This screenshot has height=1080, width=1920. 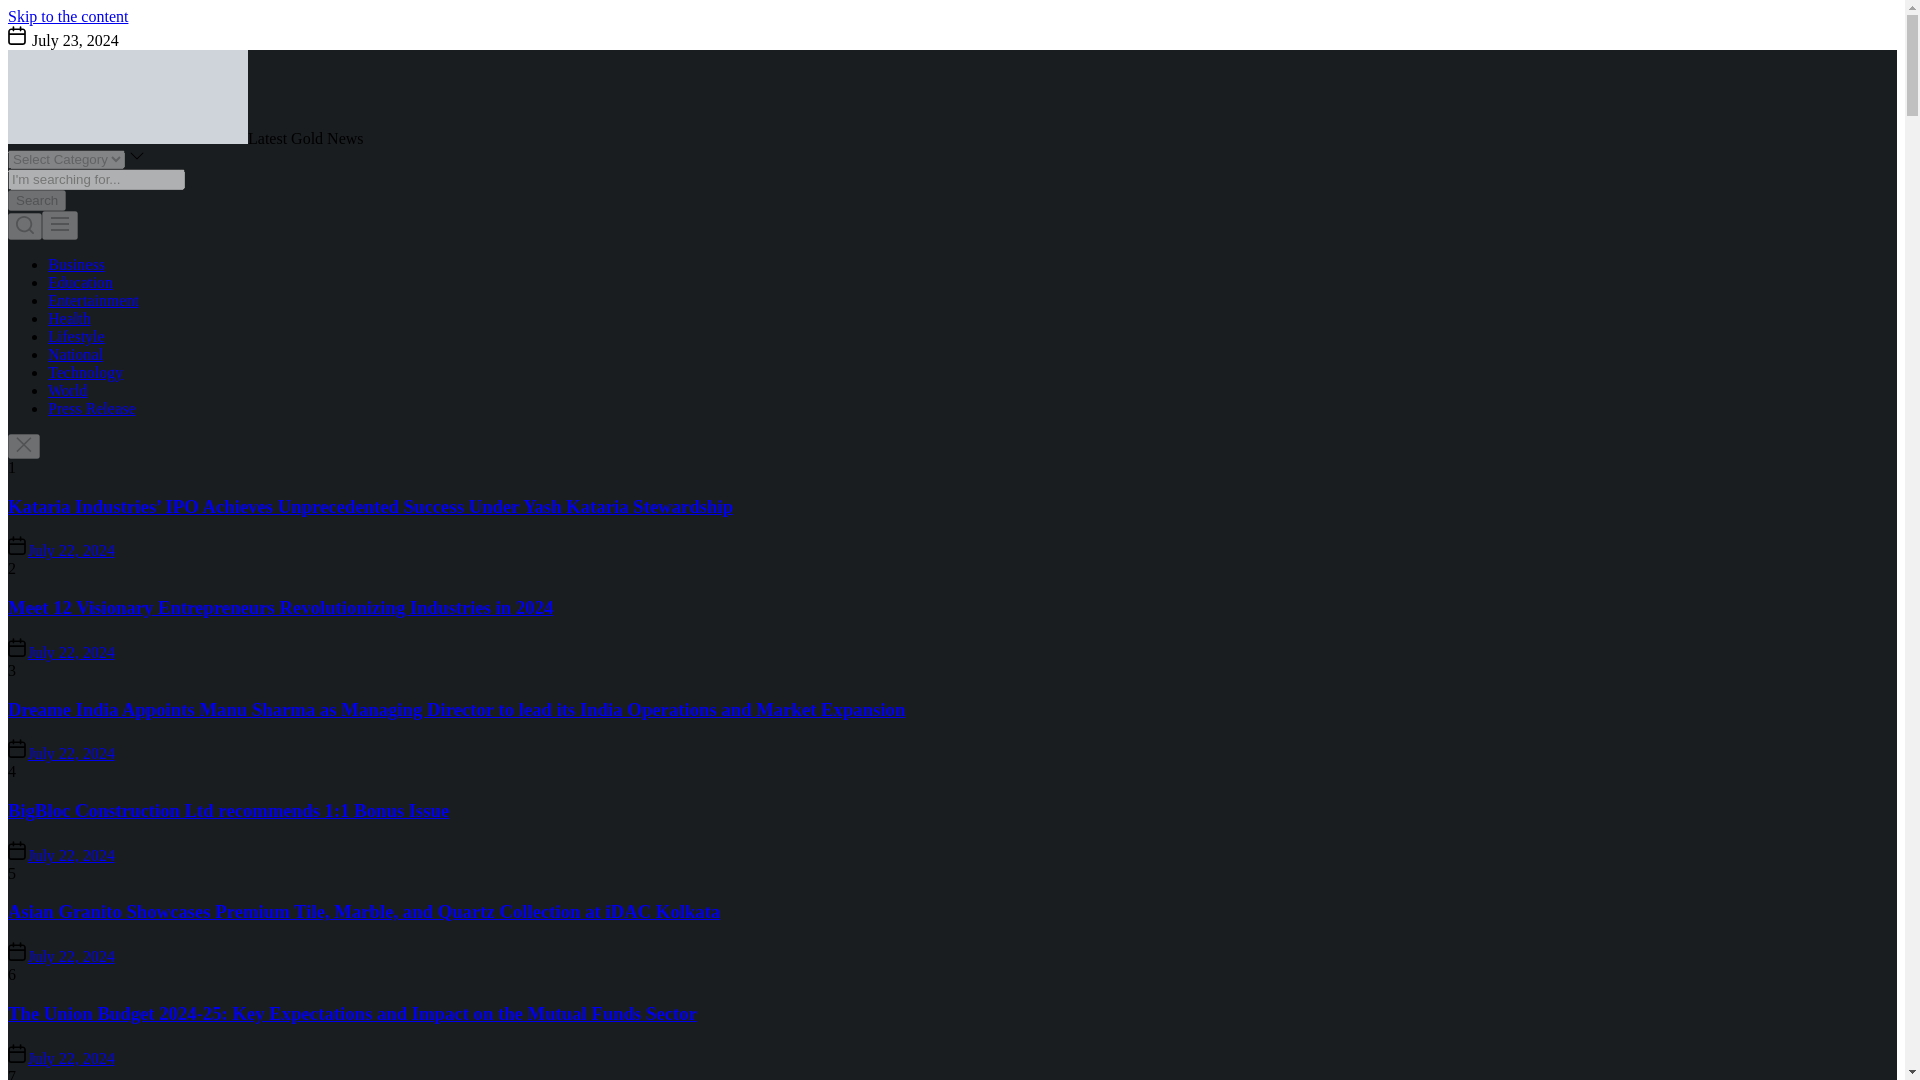 What do you see at coordinates (72, 956) in the screenshot?
I see `July 22, 2024` at bounding box center [72, 956].